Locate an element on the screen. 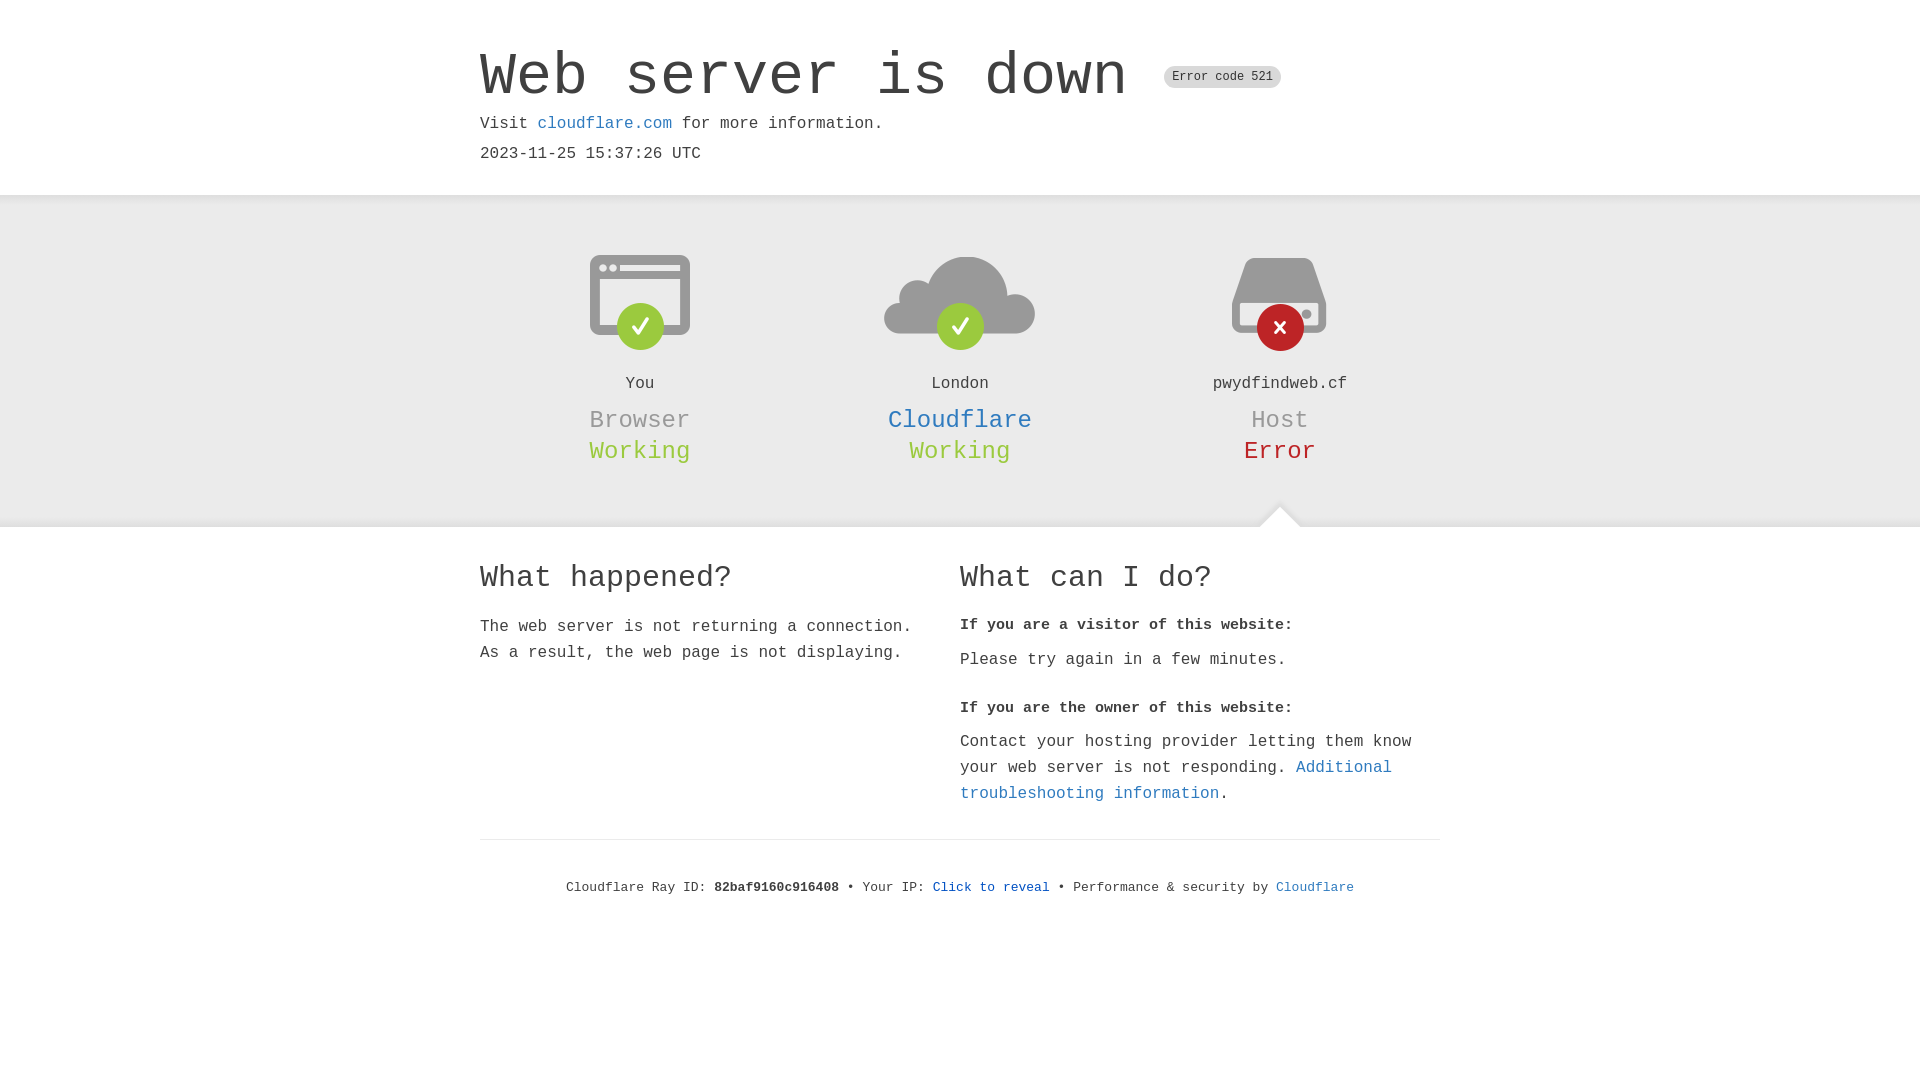 The height and width of the screenshot is (1080, 1920). Click to reveal is located at coordinates (992, 888).